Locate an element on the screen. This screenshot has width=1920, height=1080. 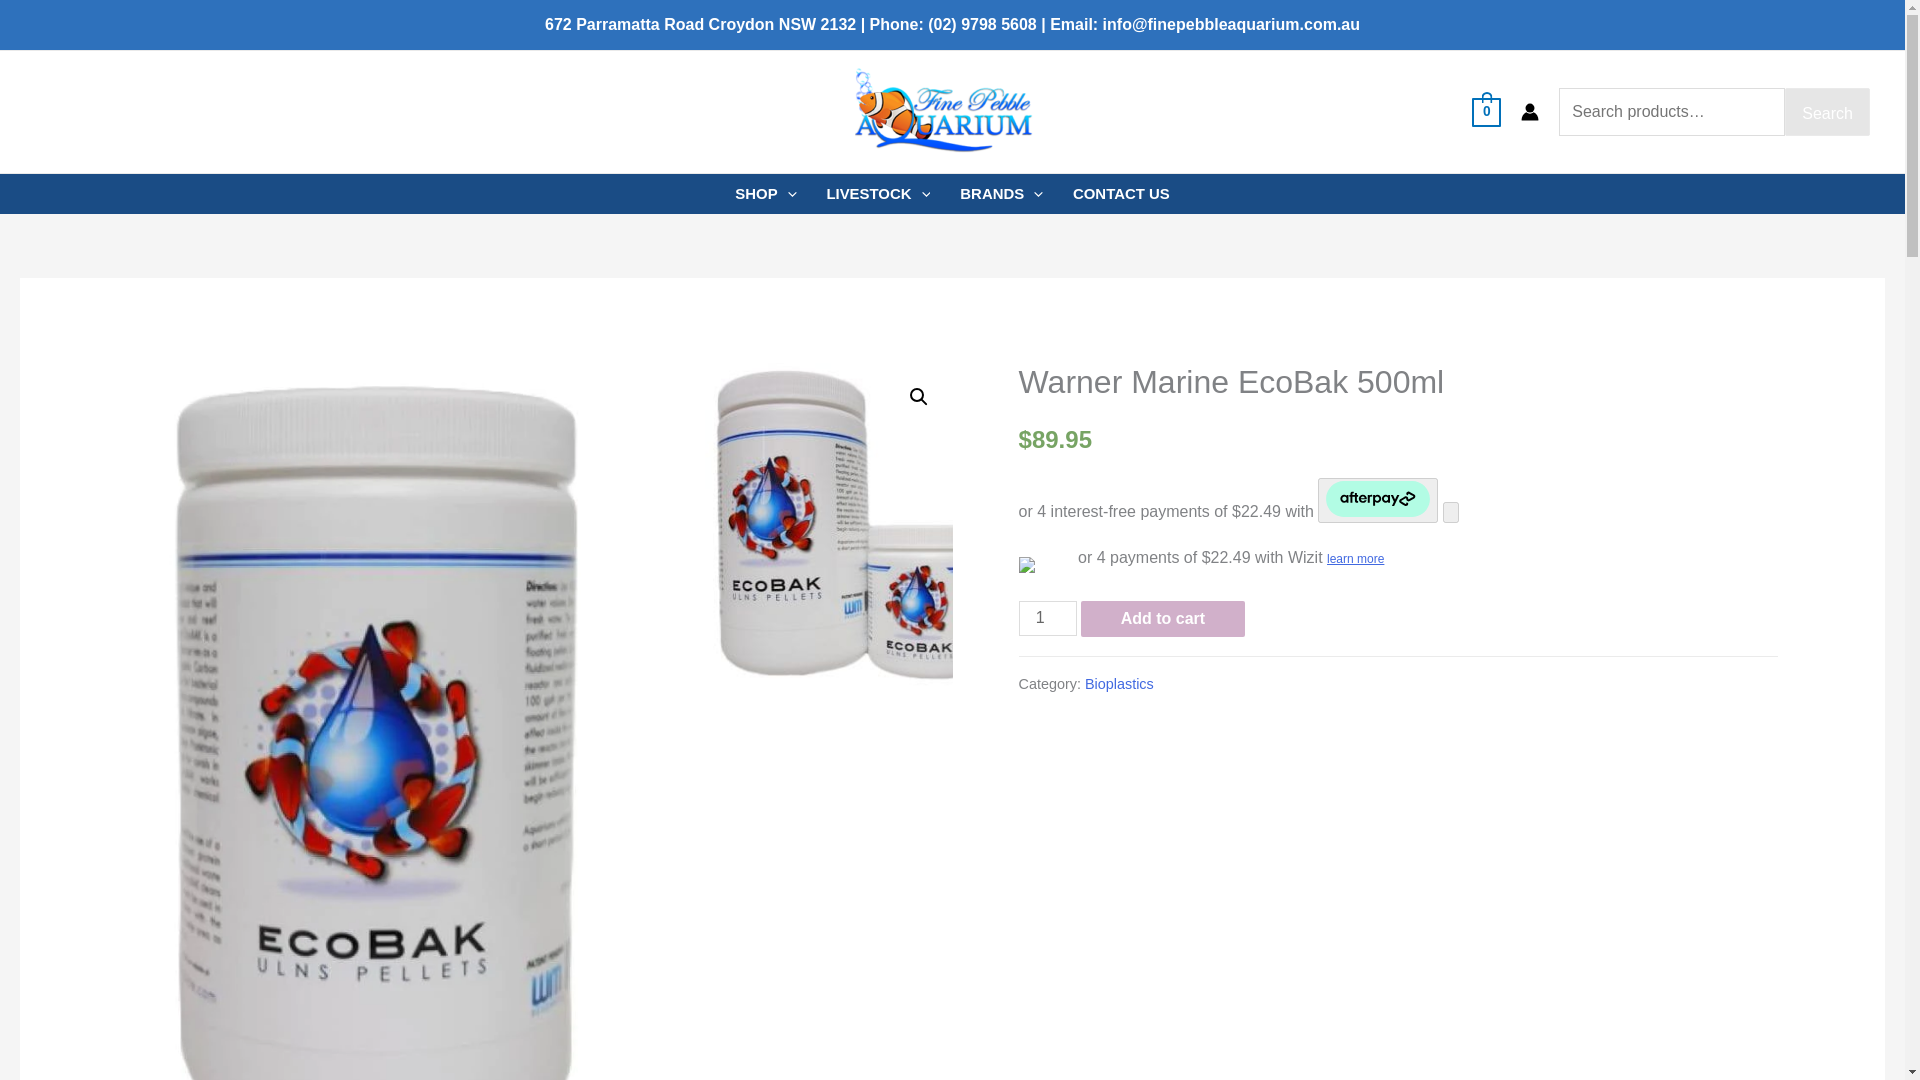
0 is located at coordinates (1486, 110).